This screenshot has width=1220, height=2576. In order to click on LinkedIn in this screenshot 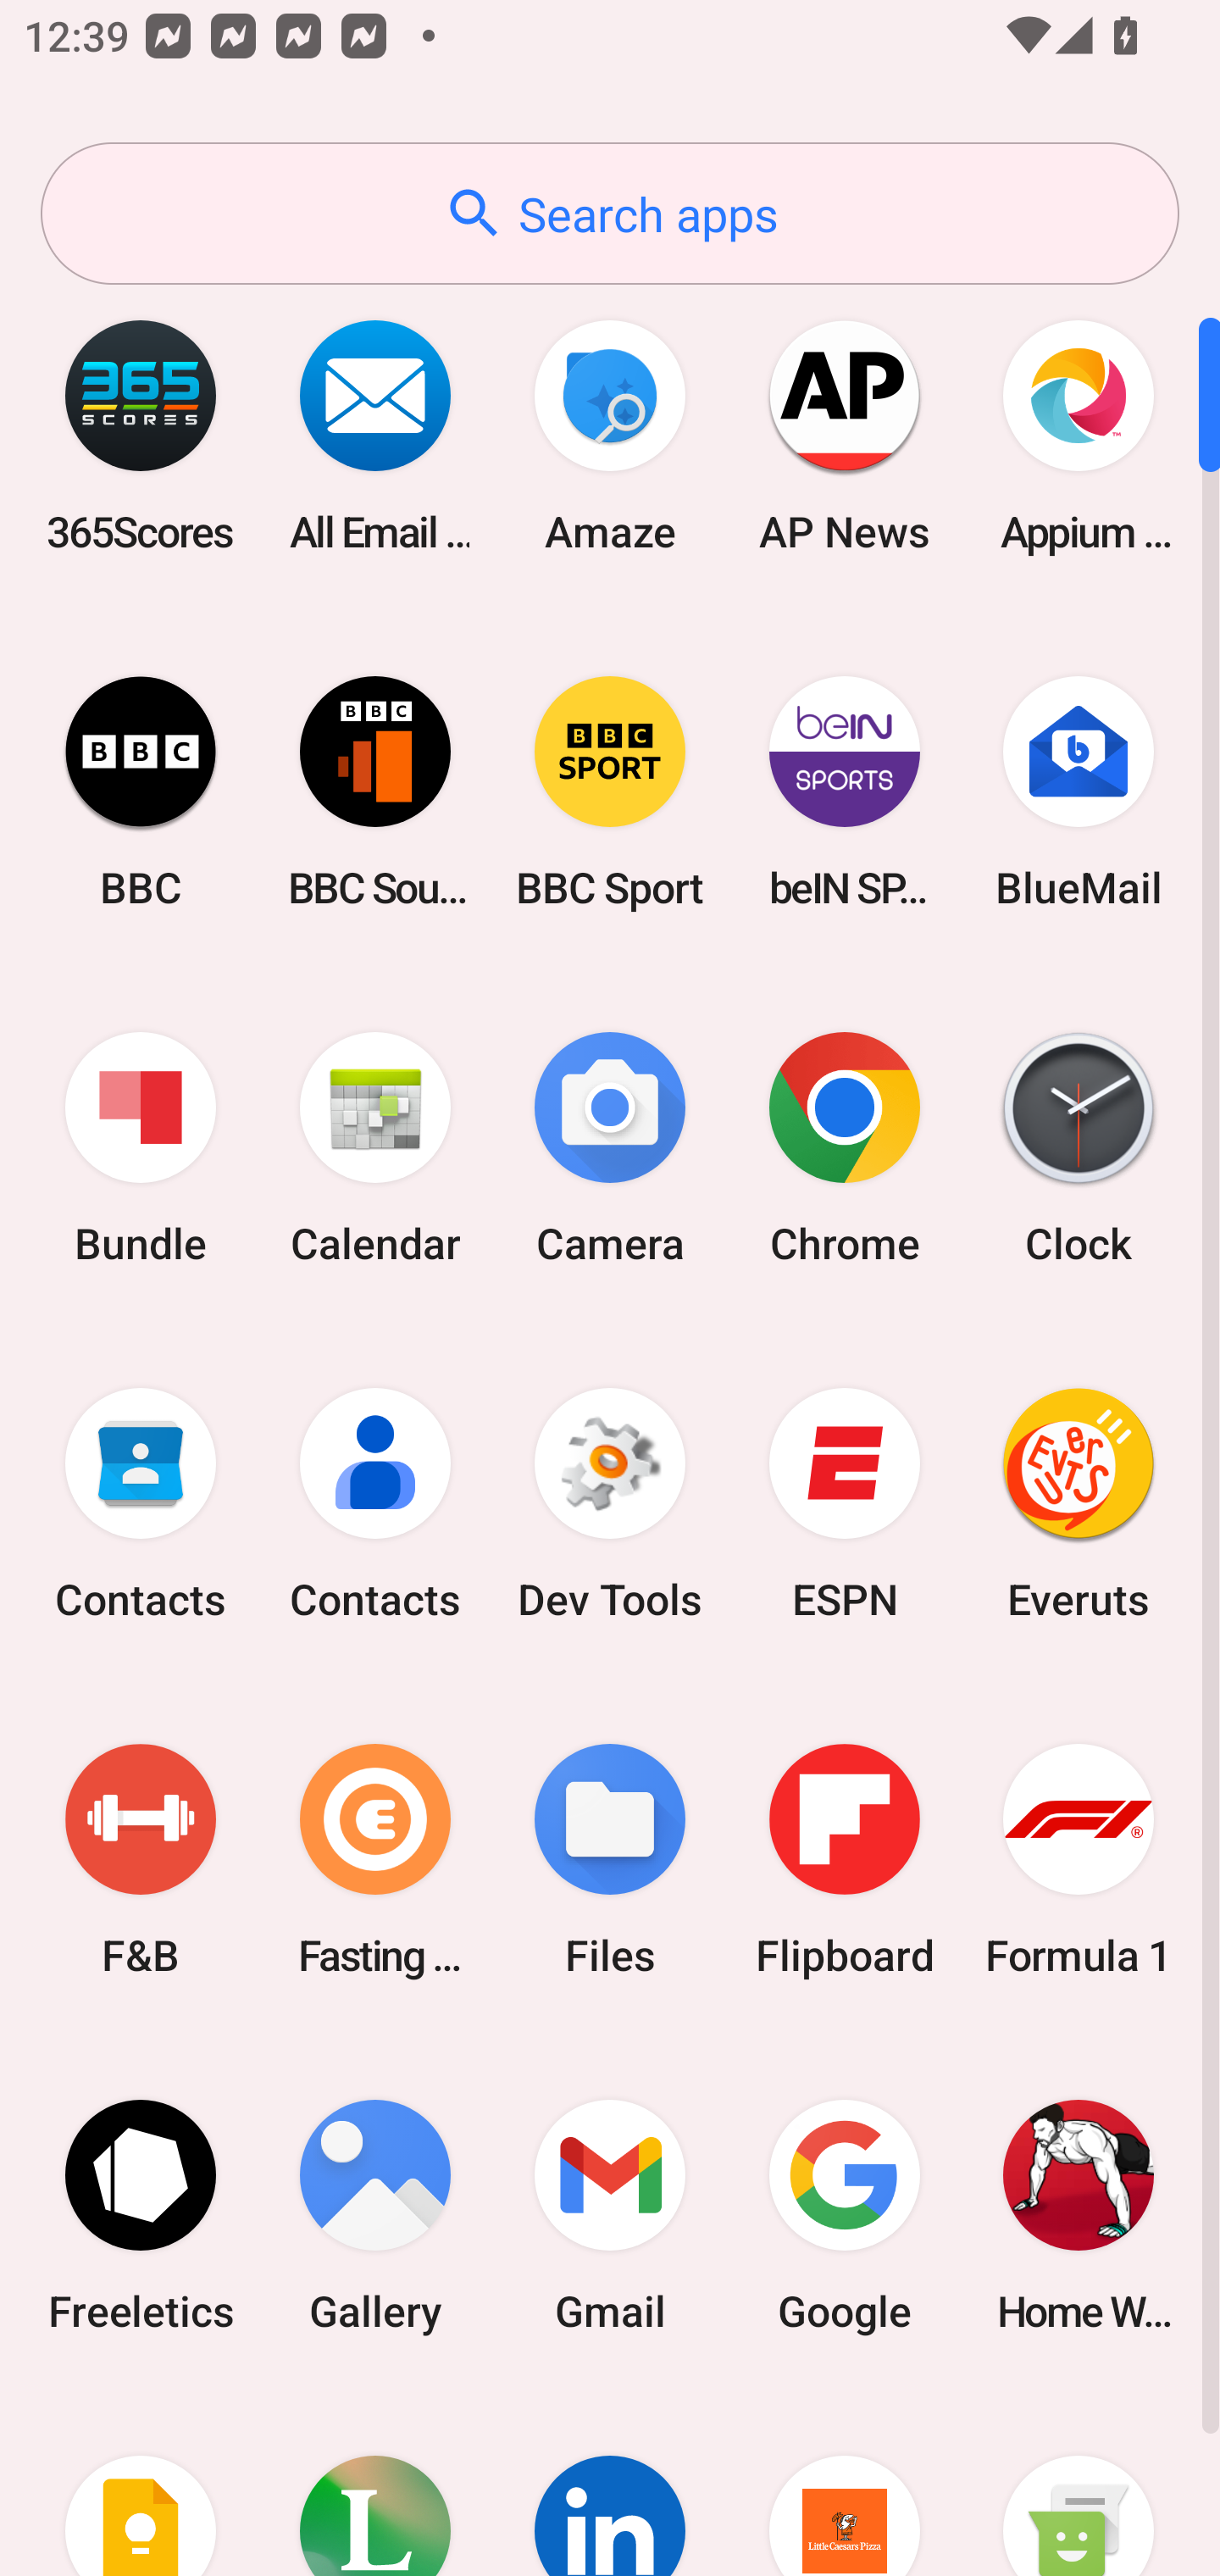, I will do `click(610, 2484)`.